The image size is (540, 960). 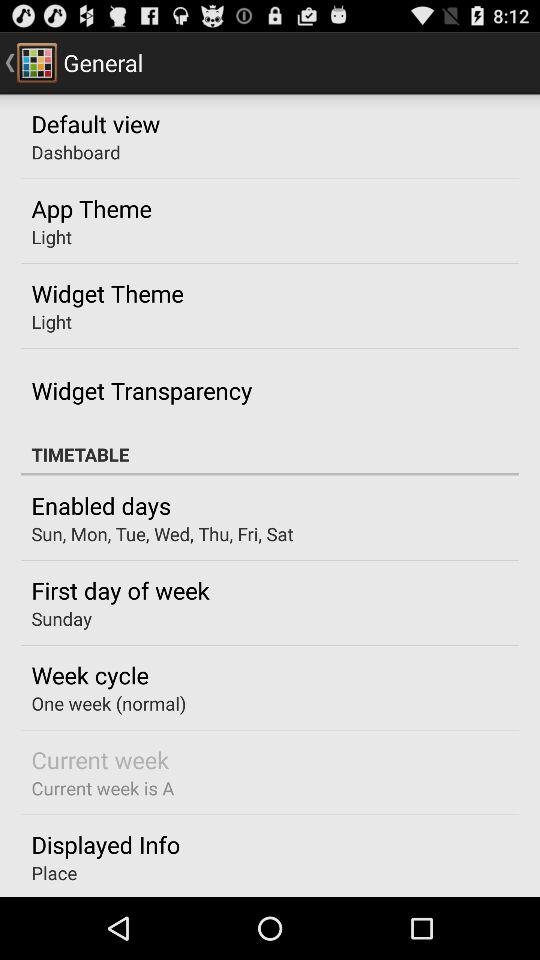 I want to click on open sunday item, so click(x=61, y=618).